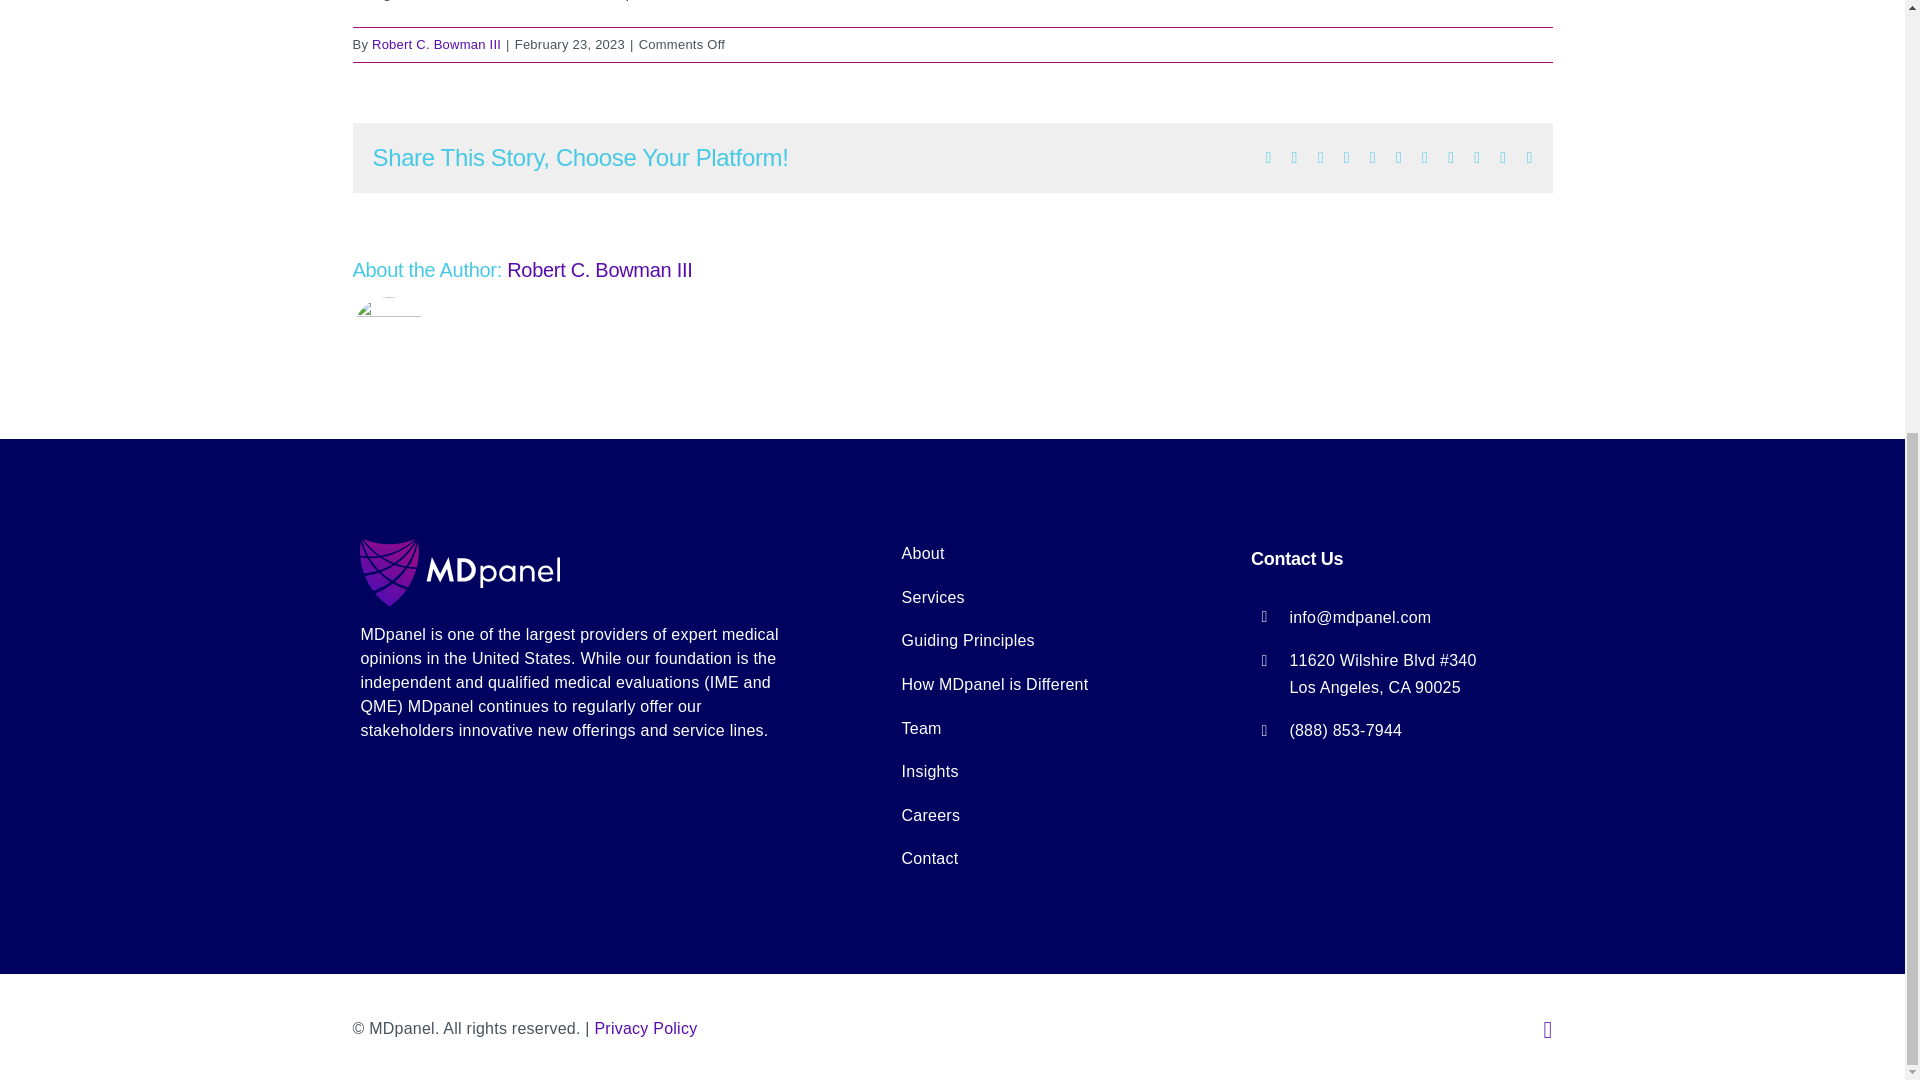 The width and height of the screenshot is (1920, 1080). What do you see at coordinates (436, 44) in the screenshot?
I see `Robert C. Bowman III` at bounding box center [436, 44].